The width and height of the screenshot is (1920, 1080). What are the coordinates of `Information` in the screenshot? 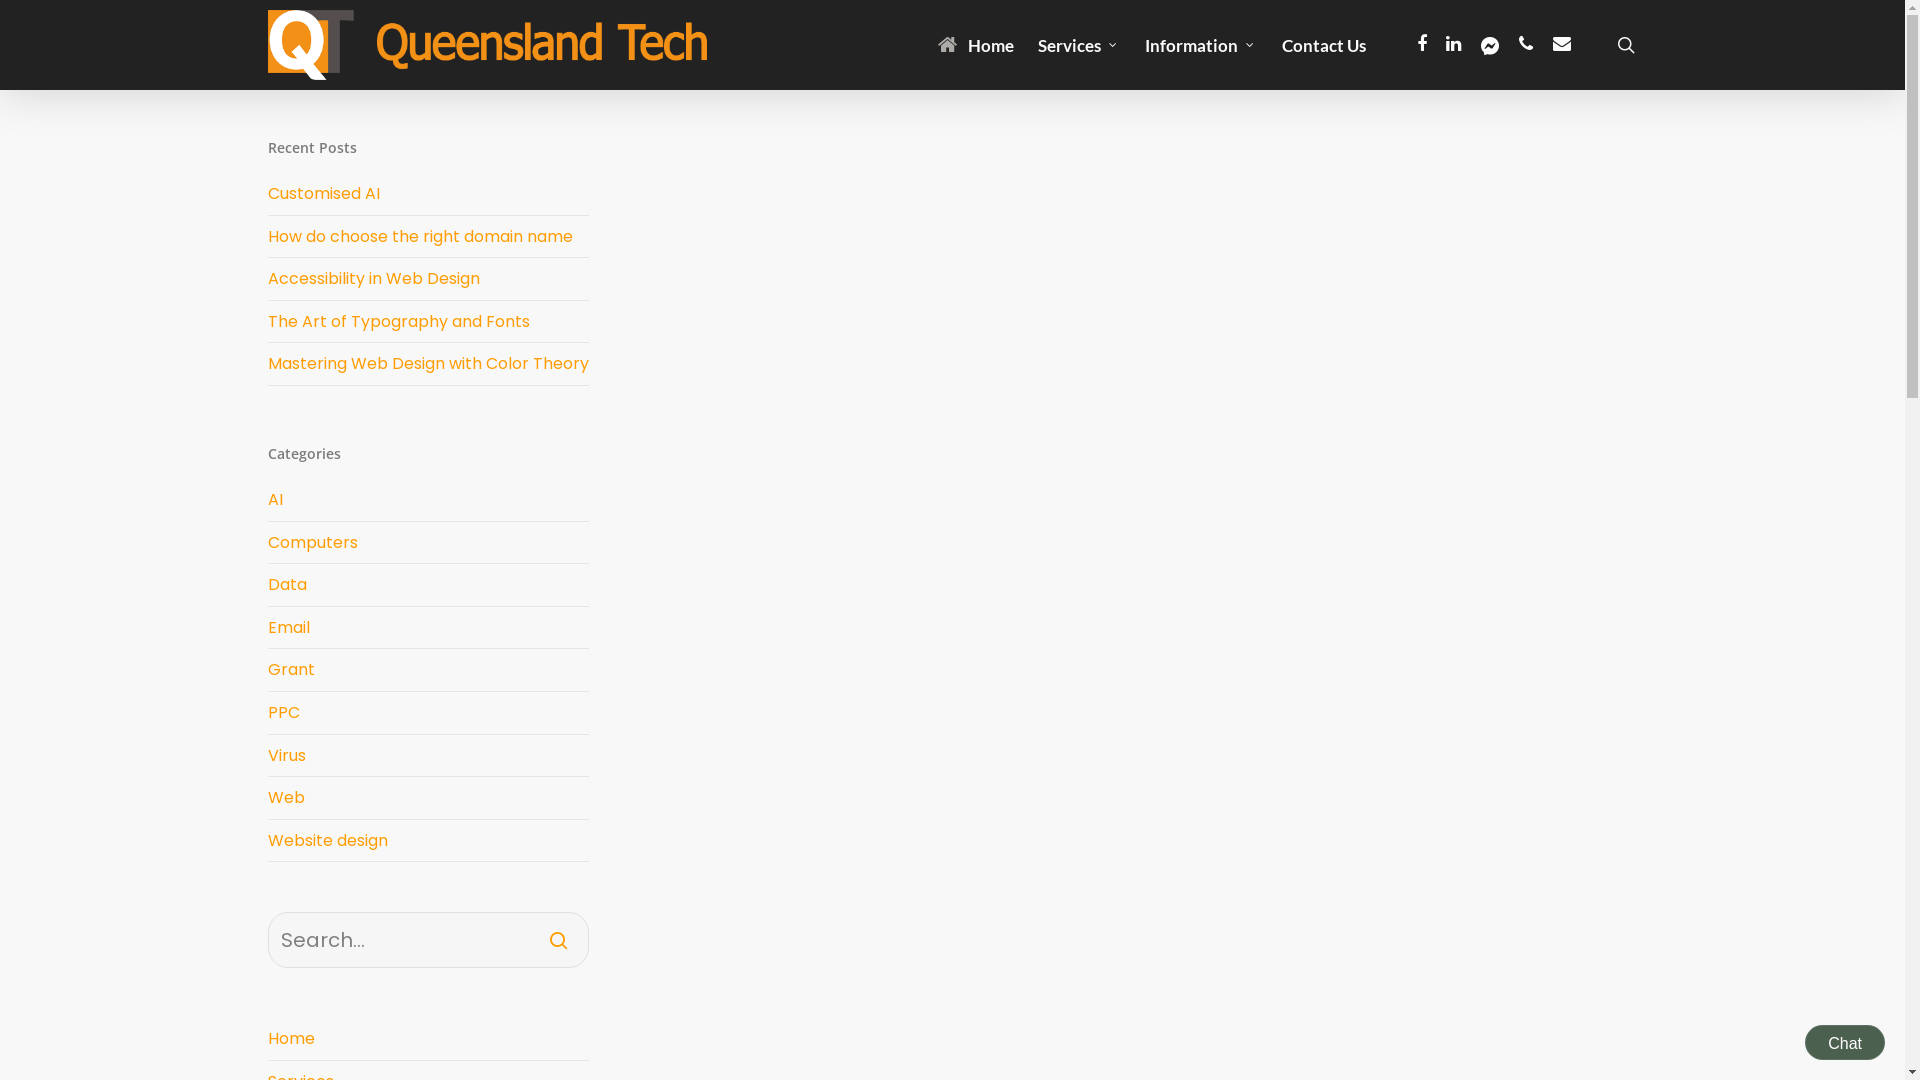 It's located at (1200, 44).